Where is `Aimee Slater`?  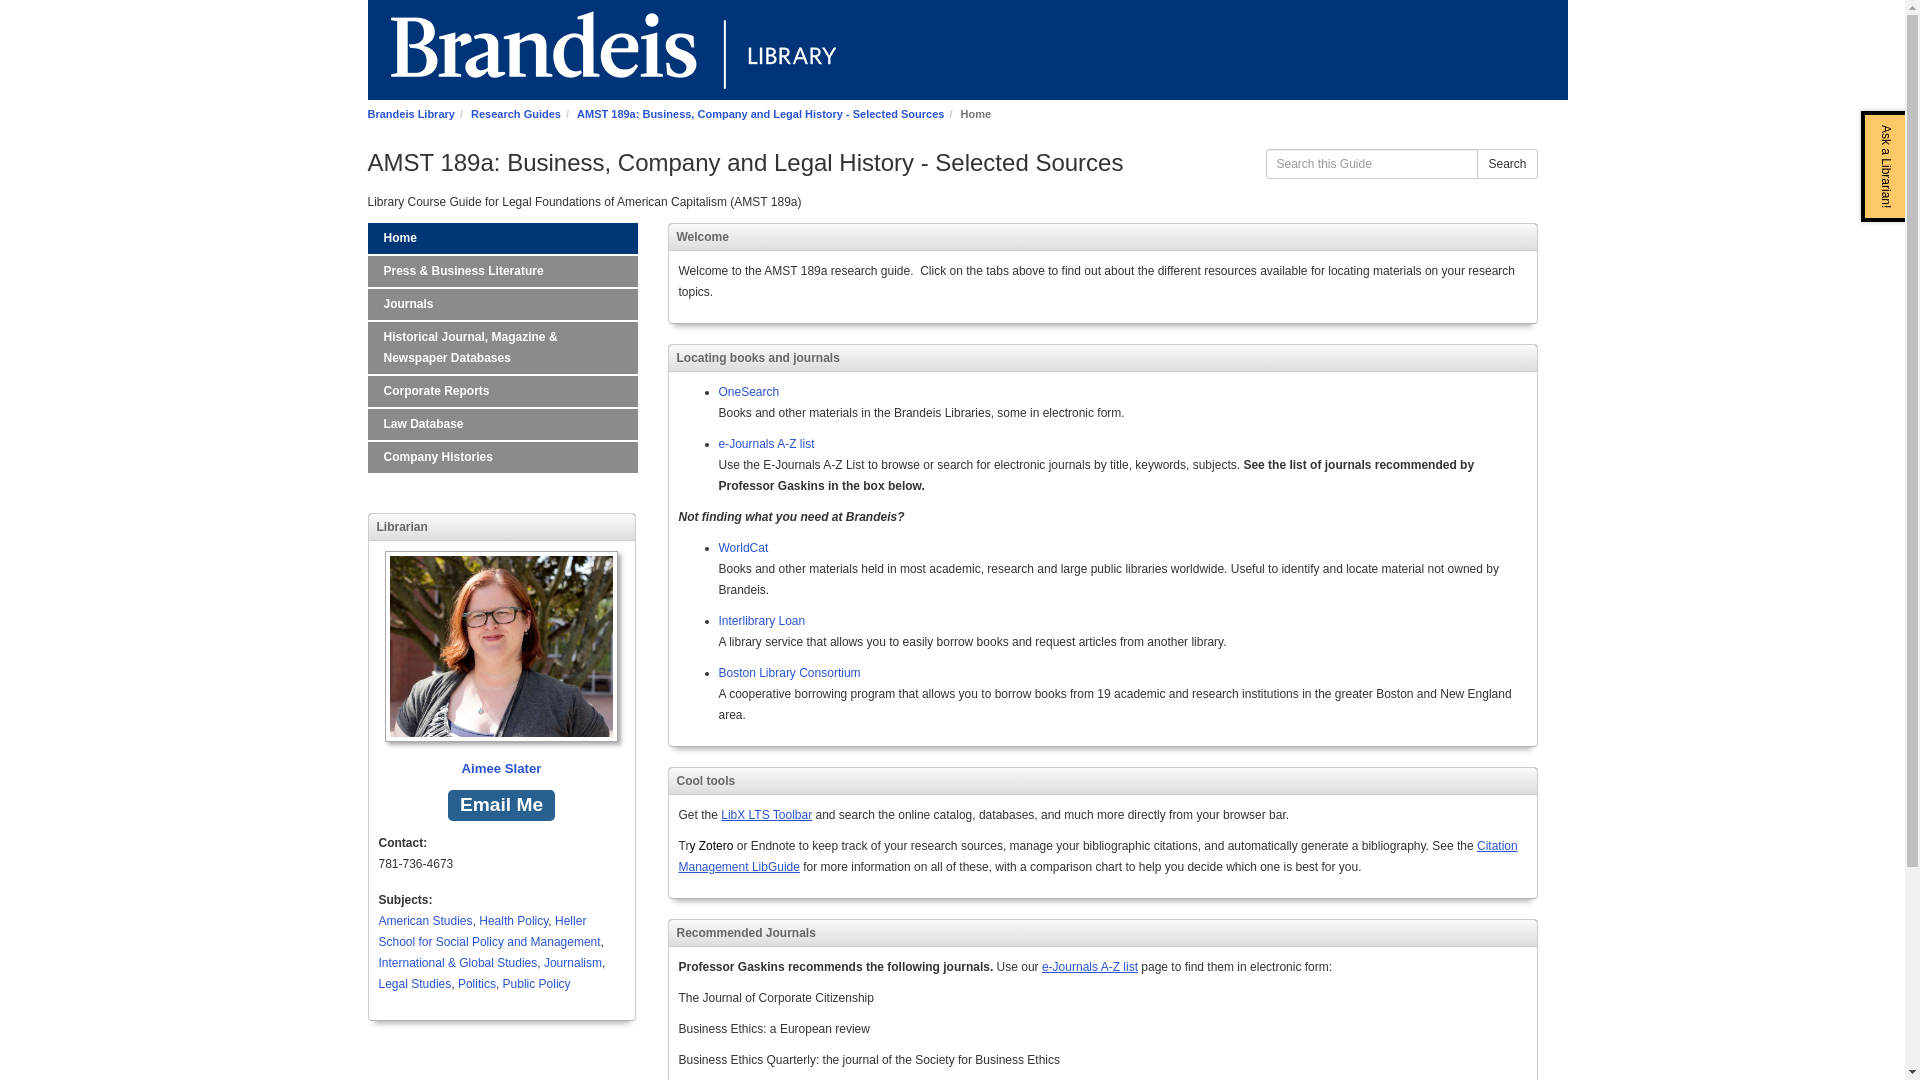
Aimee Slater is located at coordinates (501, 664).